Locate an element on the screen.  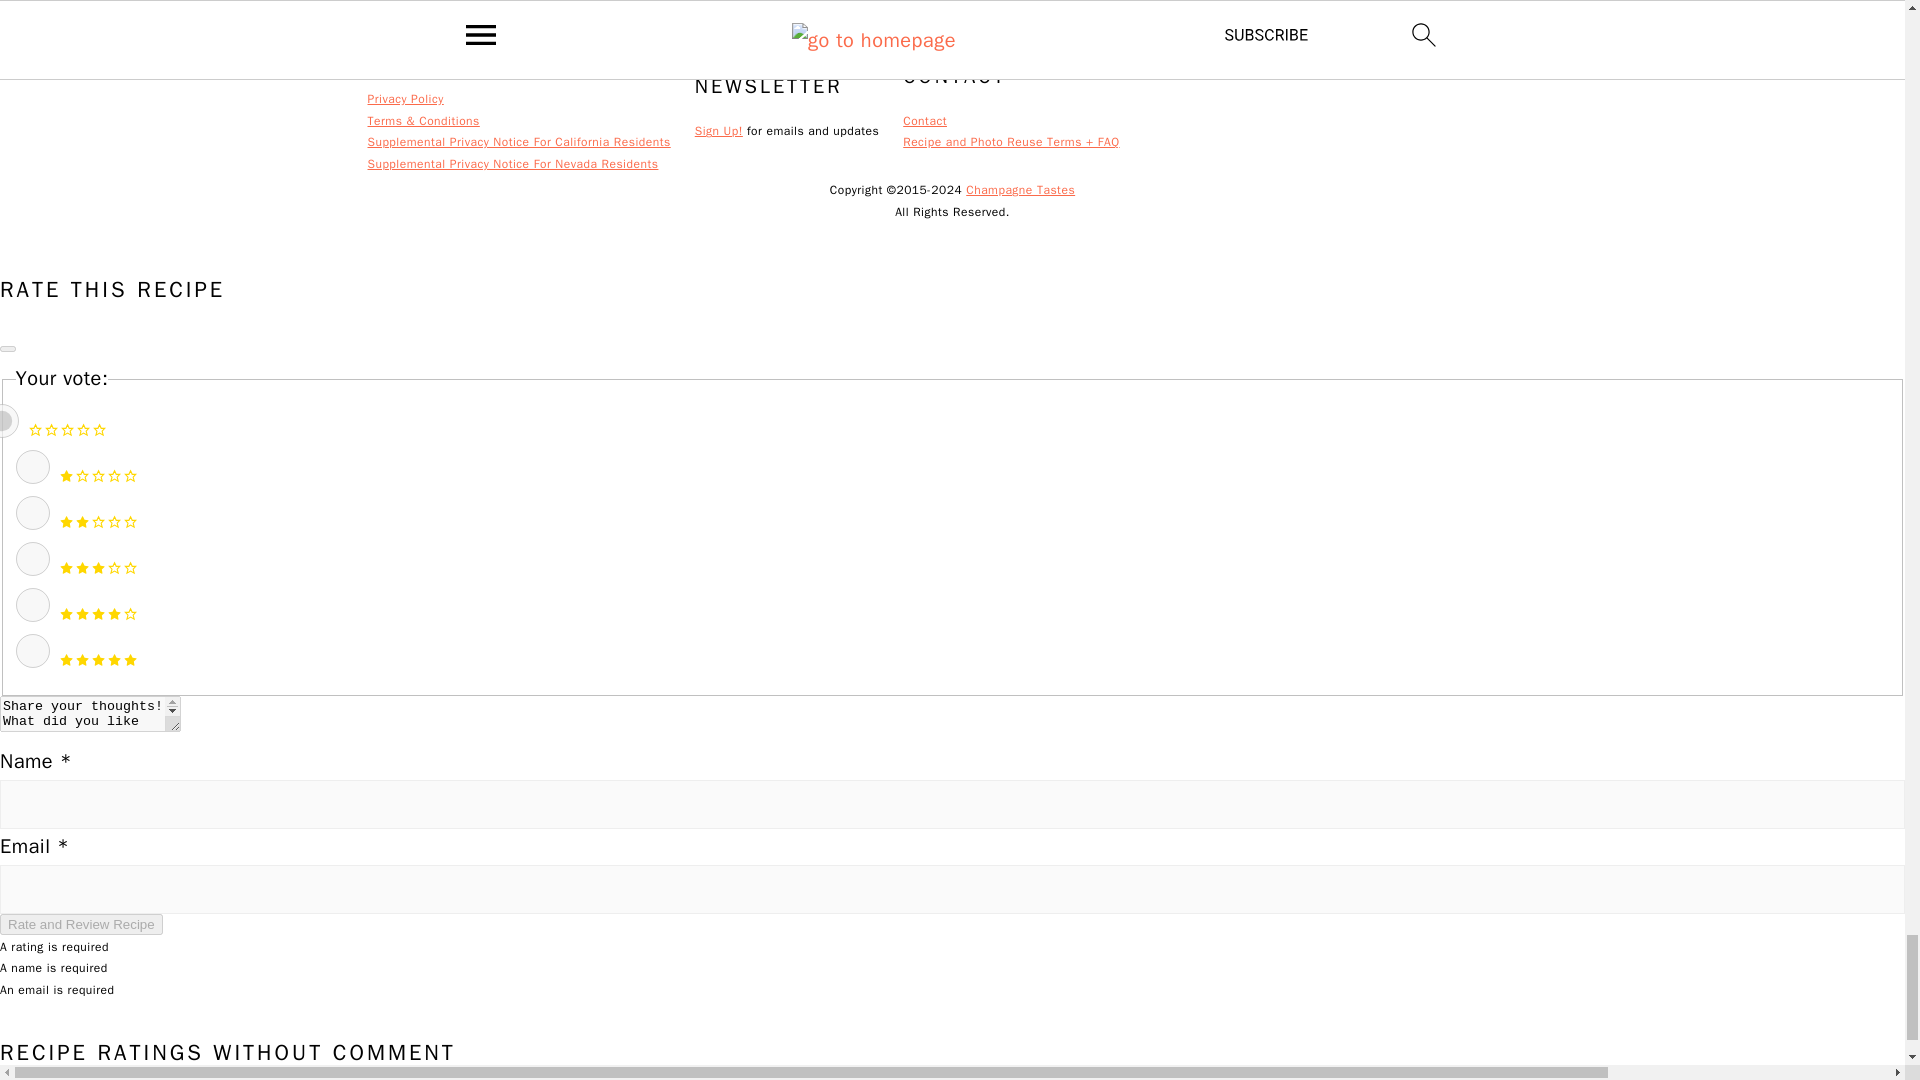
5 is located at coordinates (32, 650).